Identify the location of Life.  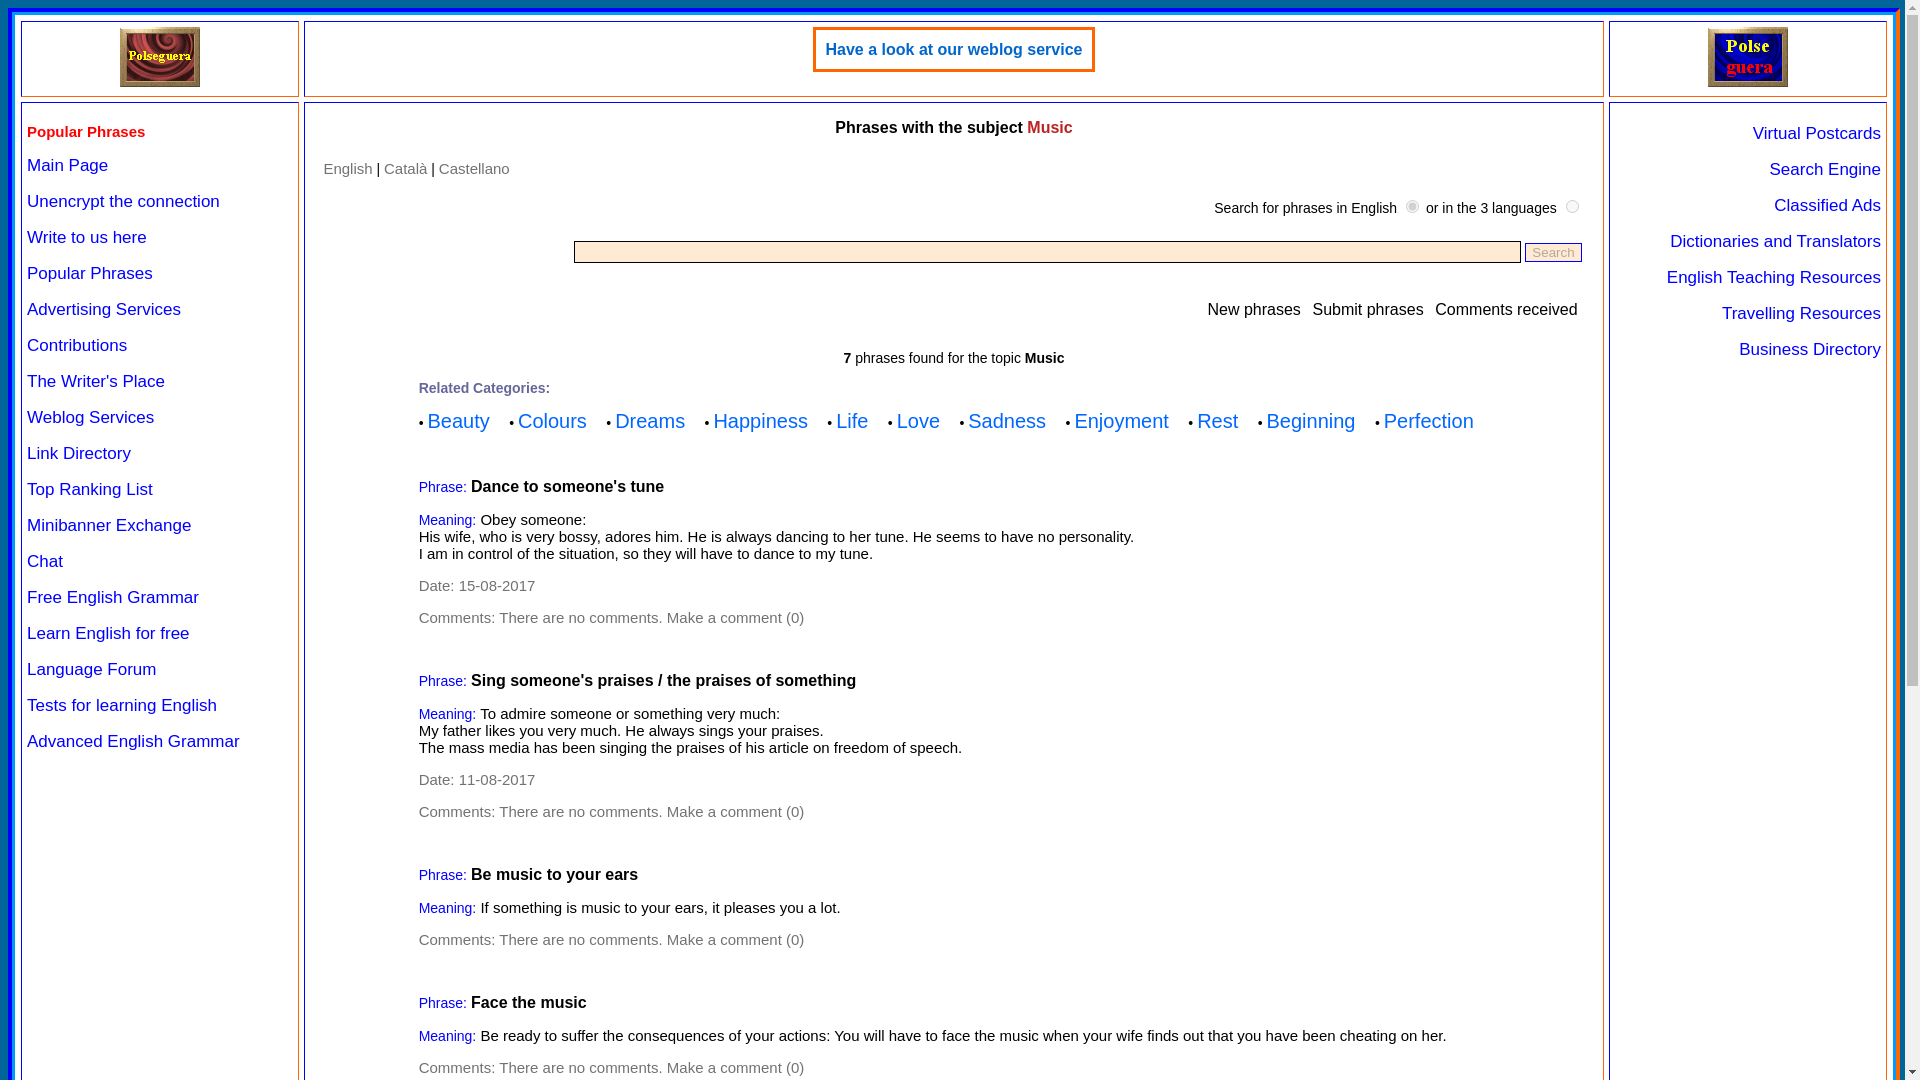
(851, 421).